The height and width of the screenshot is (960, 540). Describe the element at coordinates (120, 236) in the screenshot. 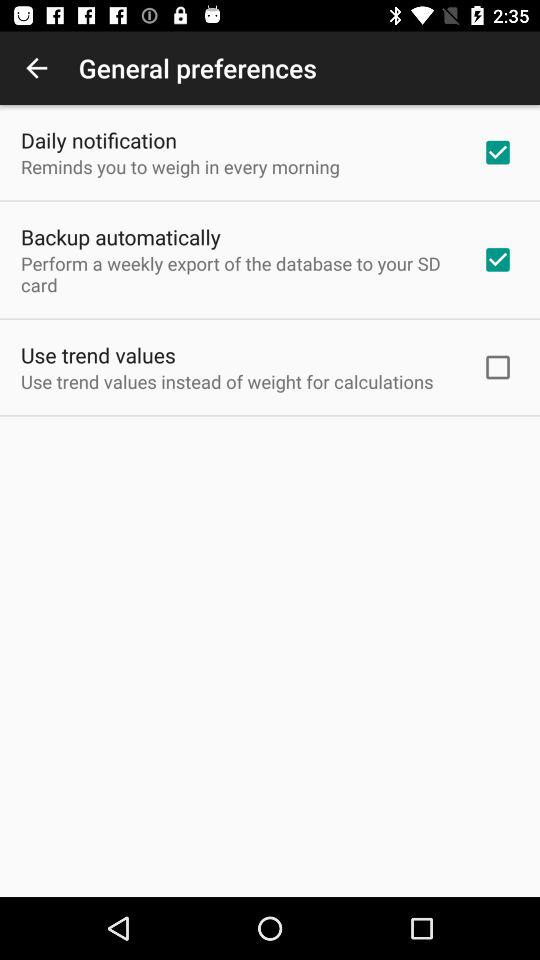

I see `choose icon below the reminds you to app` at that location.